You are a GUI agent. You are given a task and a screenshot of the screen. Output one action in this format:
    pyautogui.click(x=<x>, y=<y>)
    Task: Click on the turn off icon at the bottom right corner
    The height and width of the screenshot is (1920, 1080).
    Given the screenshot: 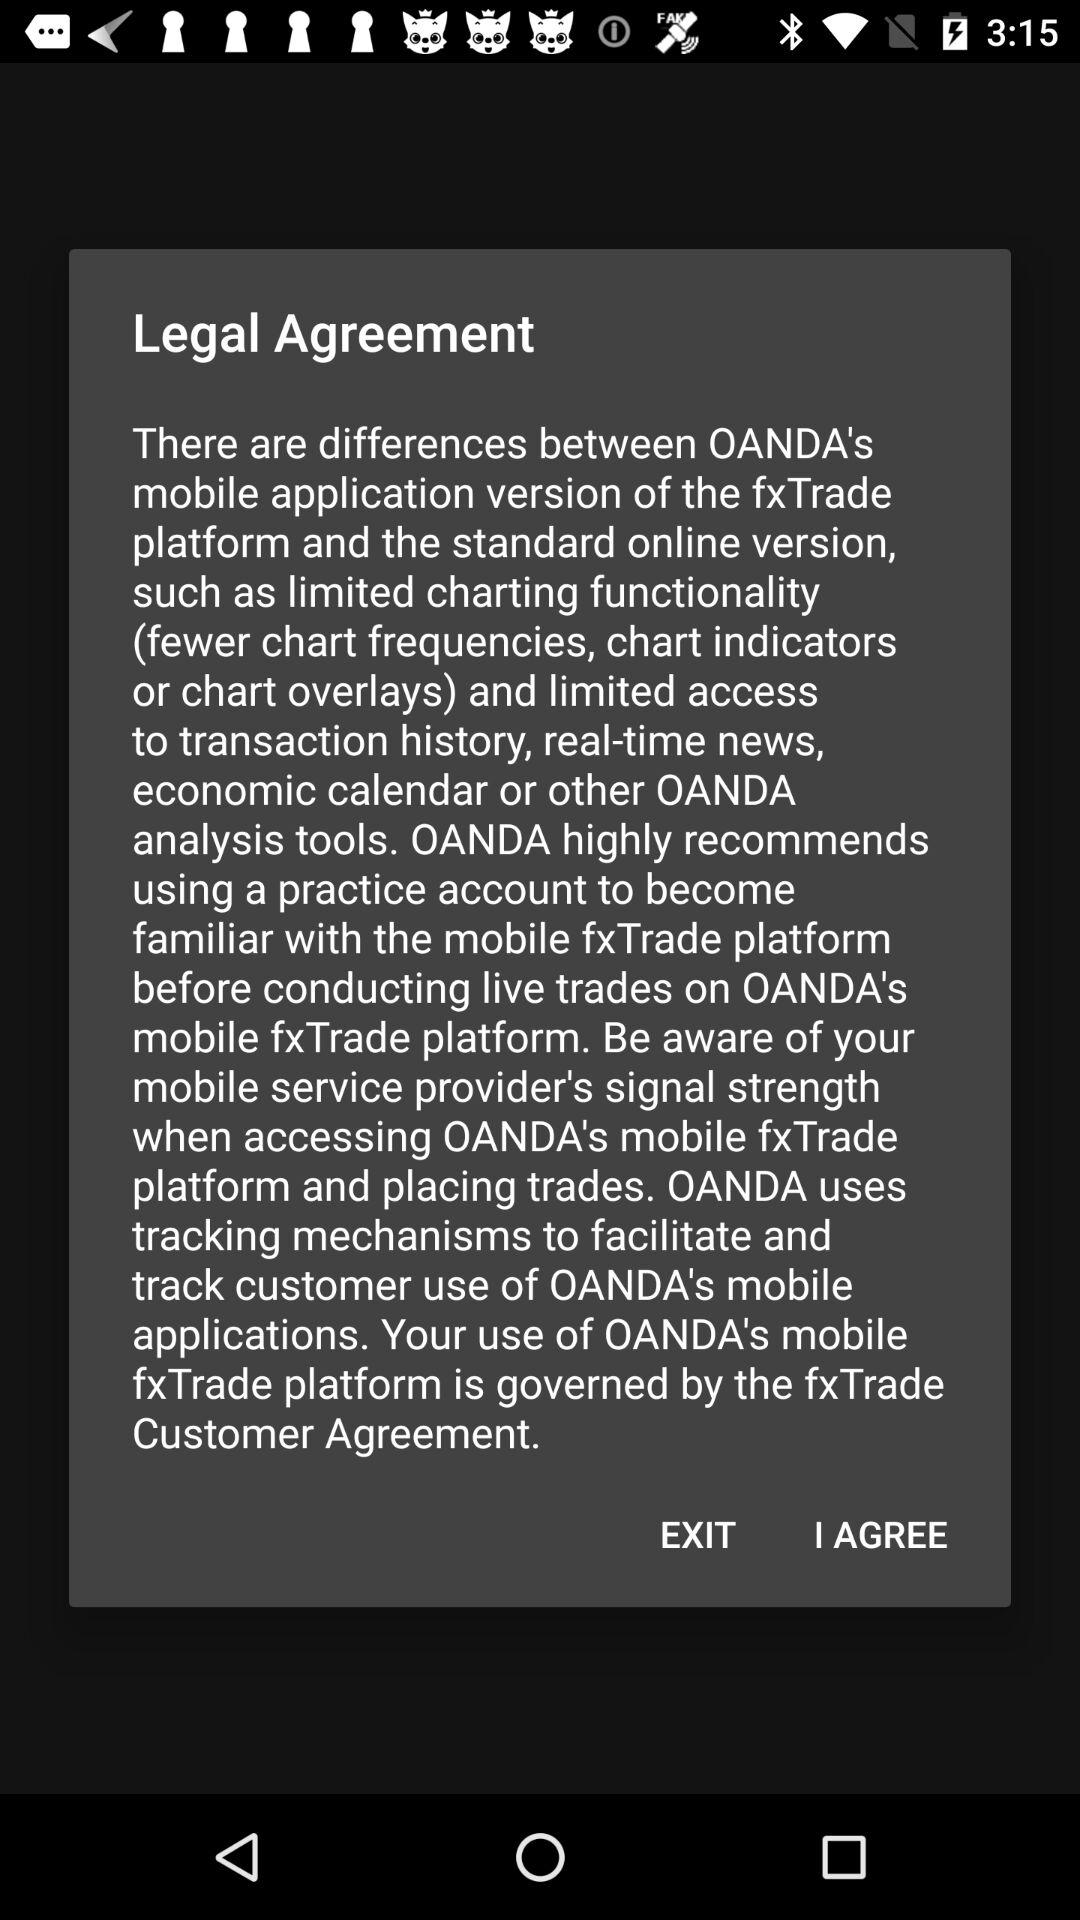 What is the action you would take?
    pyautogui.click(x=880, y=1533)
    